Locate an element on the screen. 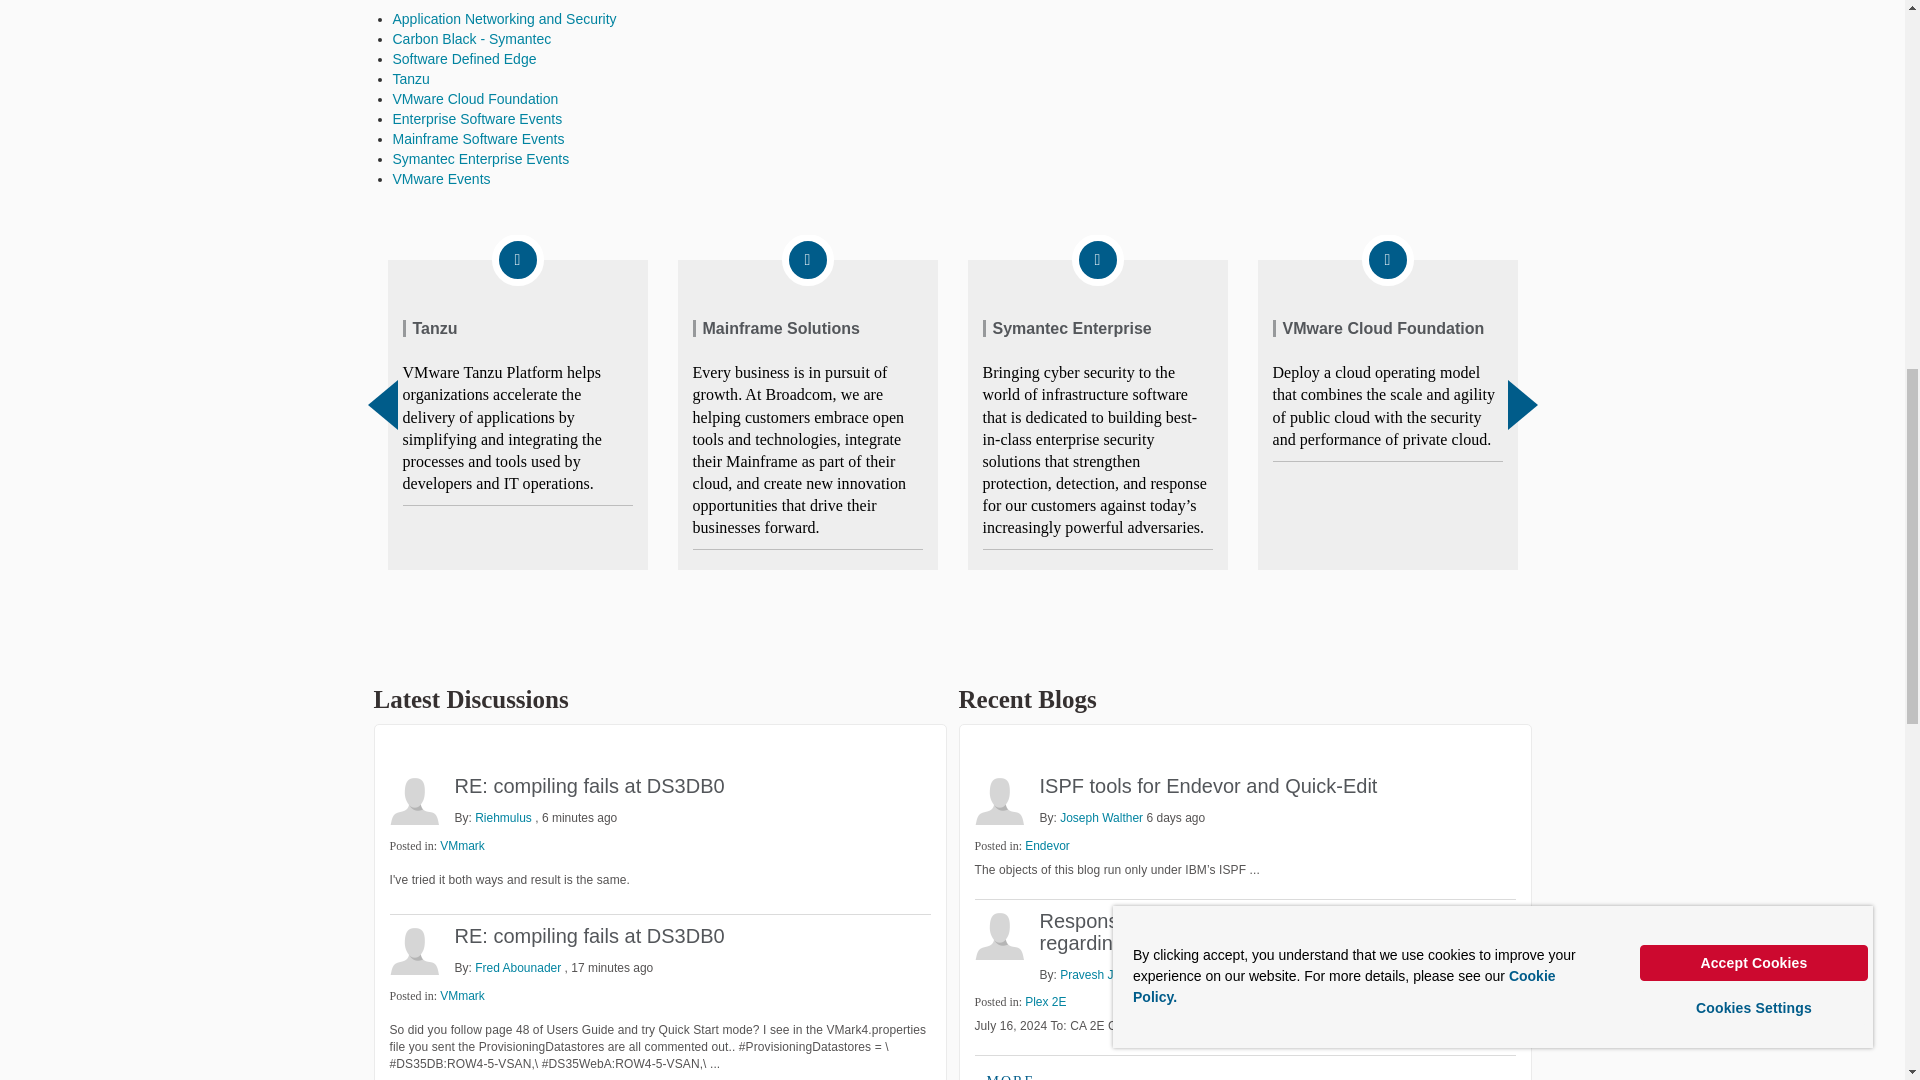 This screenshot has width=1920, height=1080. RE: compiling fails at DS3DB0 is located at coordinates (588, 786).